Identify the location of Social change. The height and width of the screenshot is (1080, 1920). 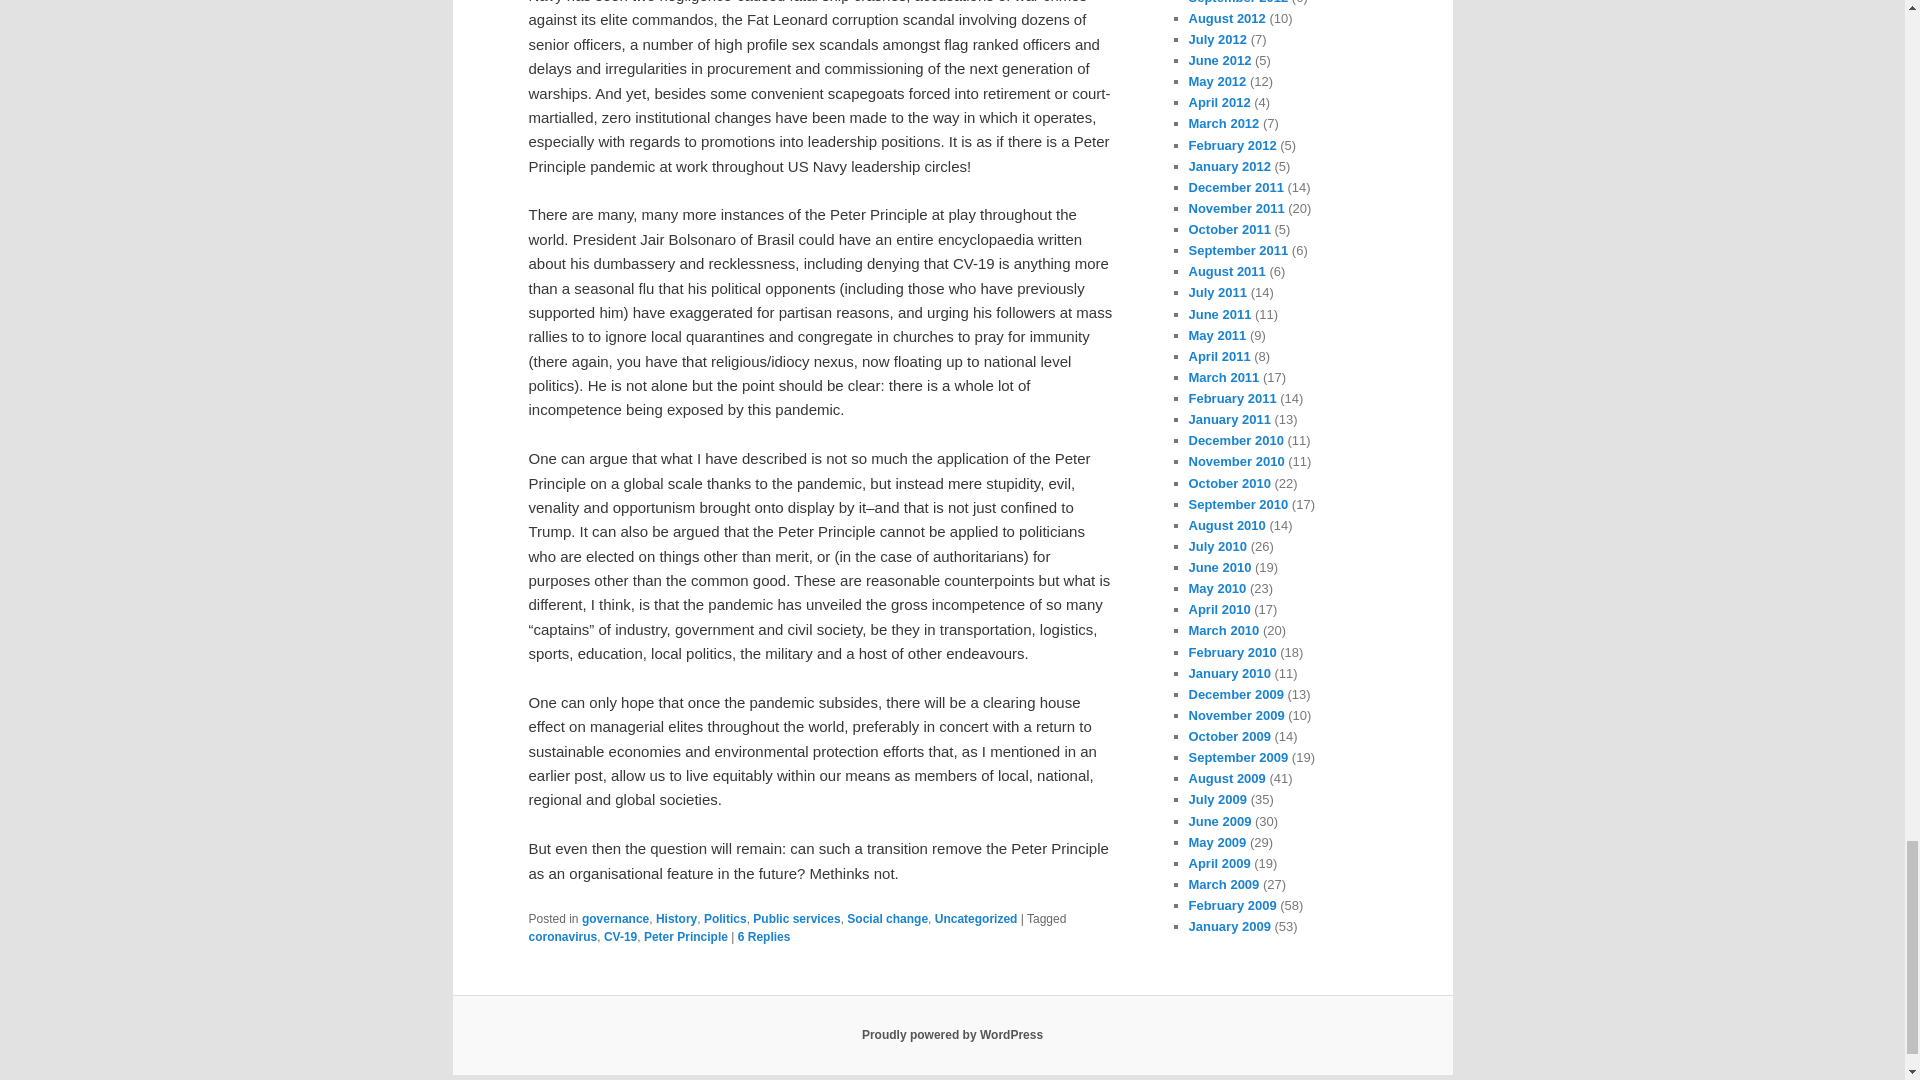
(886, 918).